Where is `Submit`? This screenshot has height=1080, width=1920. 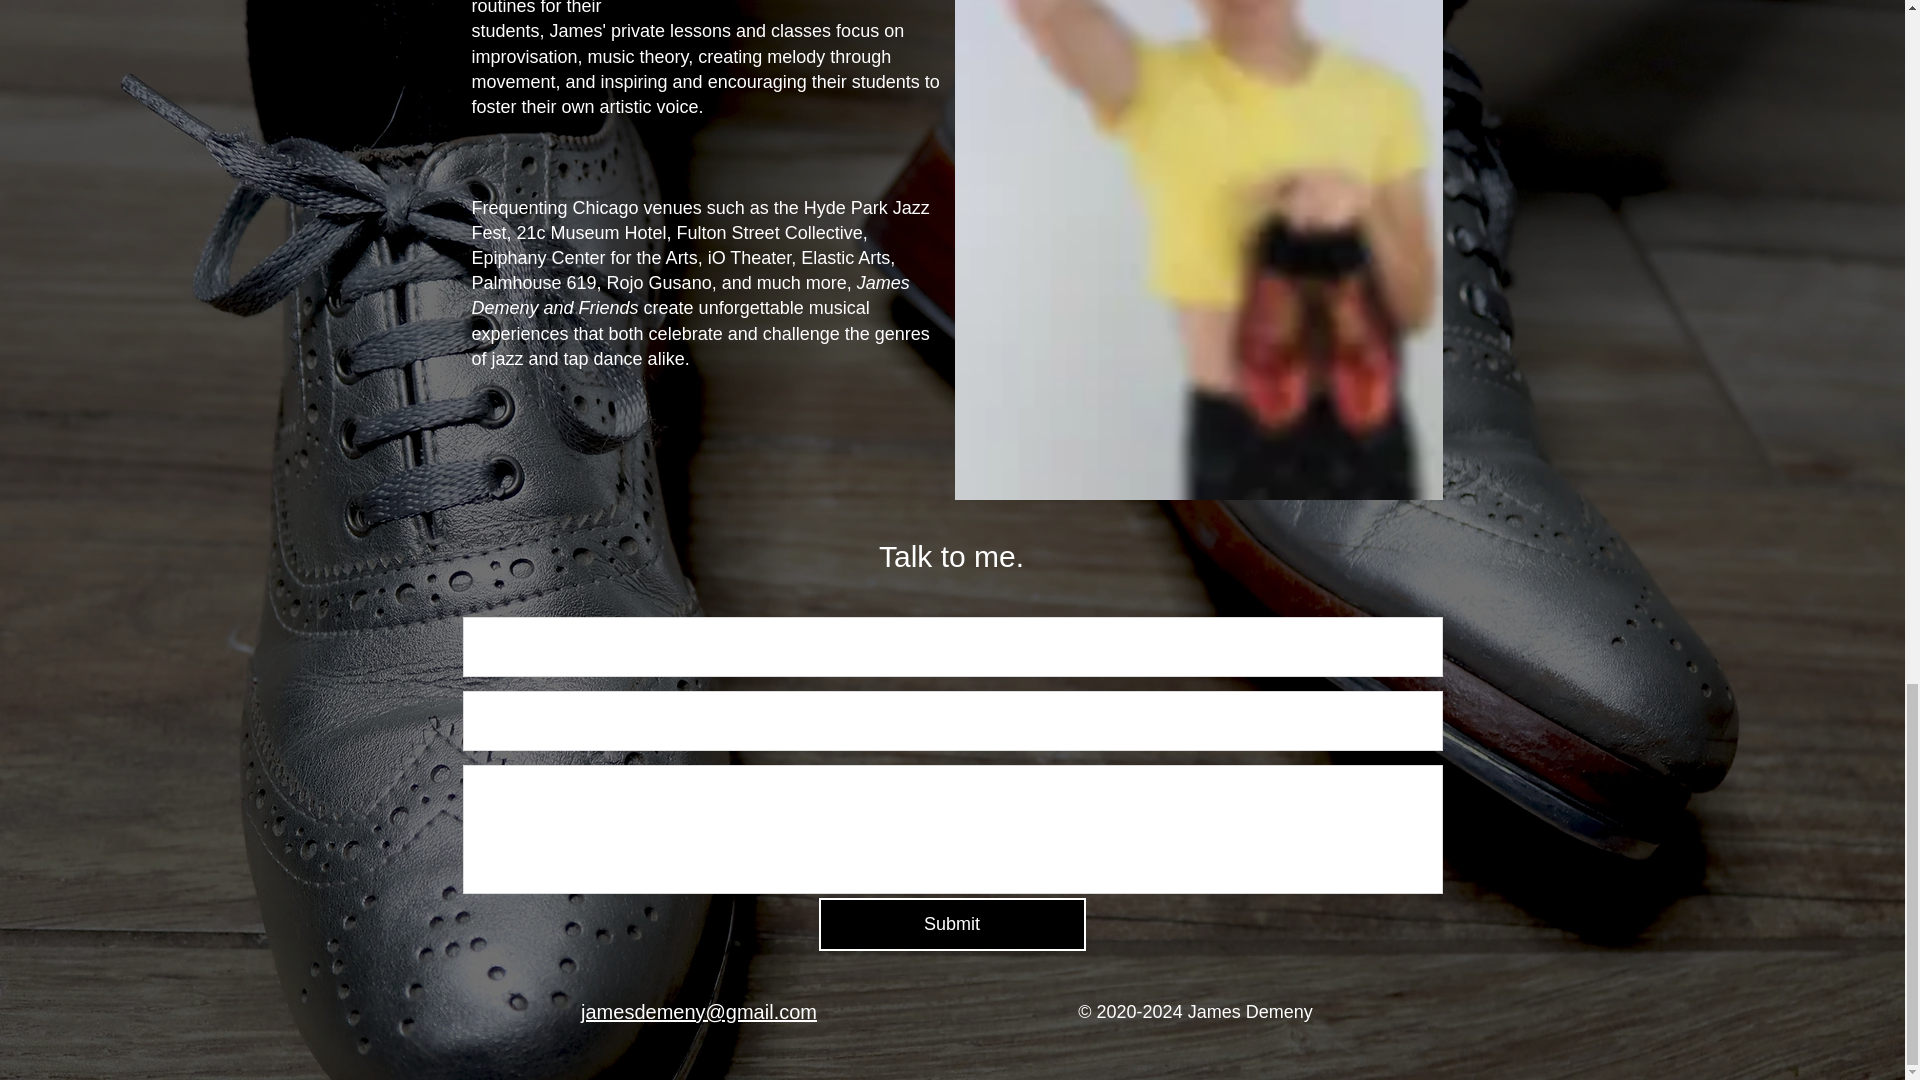 Submit is located at coordinates (950, 924).